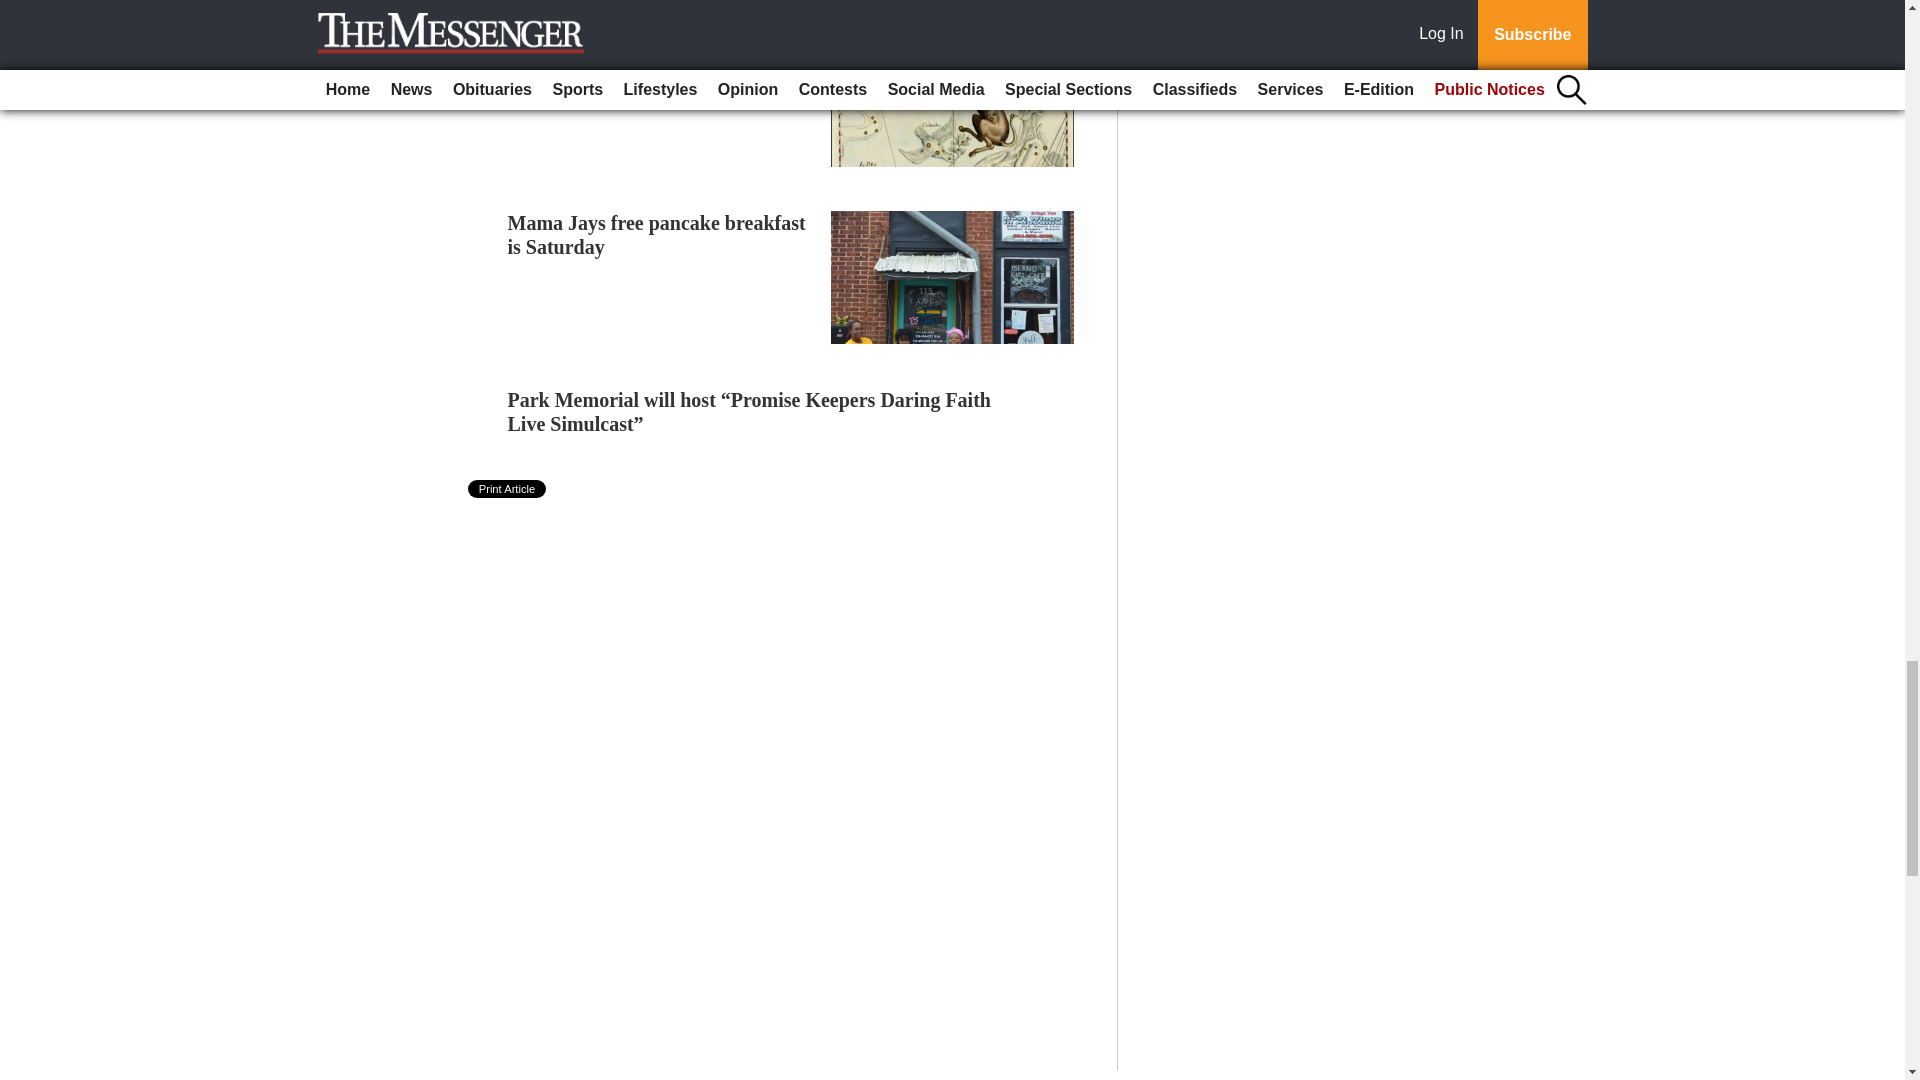  Describe the element at coordinates (657, 234) in the screenshot. I see `Mama Jays free pancake breakfast is Saturday` at that location.